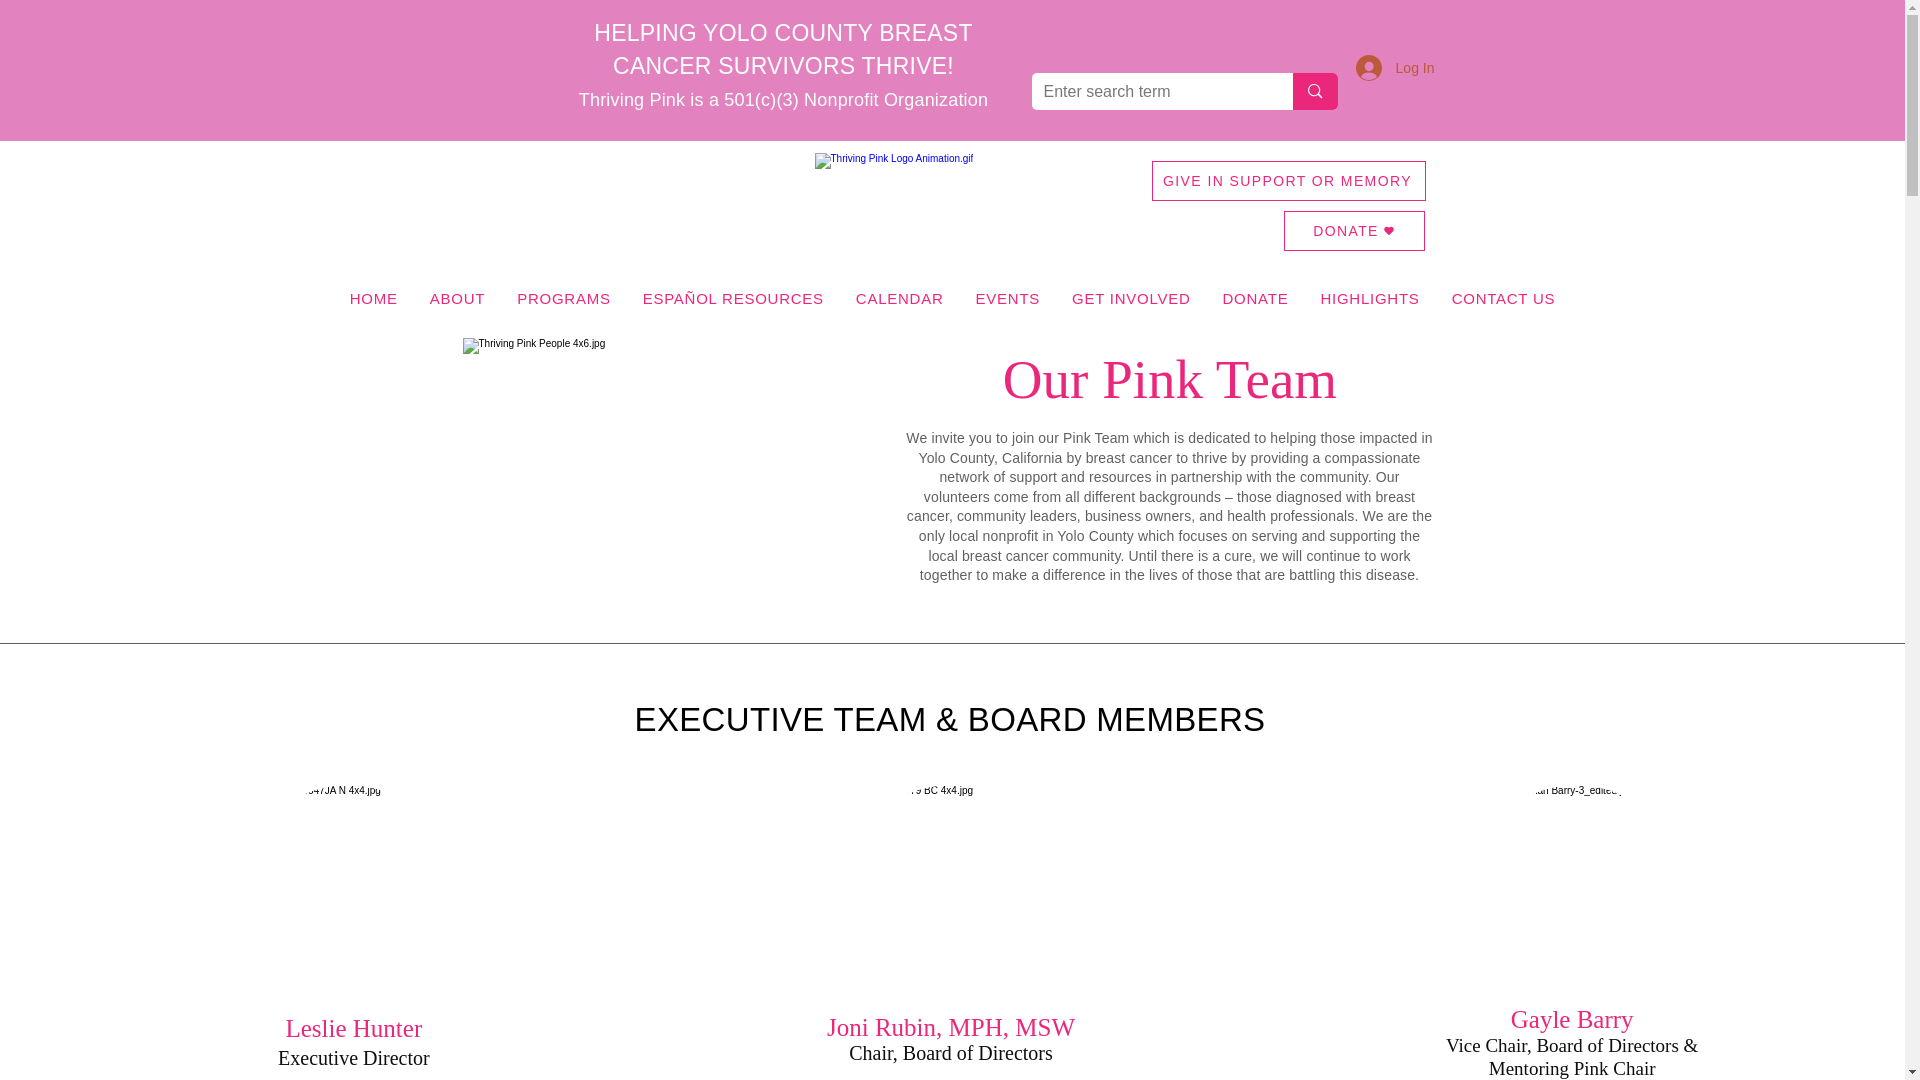 Image resolution: width=1920 pixels, height=1080 pixels. Describe the element at coordinates (374, 298) in the screenshot. I see `HOME` at that location.